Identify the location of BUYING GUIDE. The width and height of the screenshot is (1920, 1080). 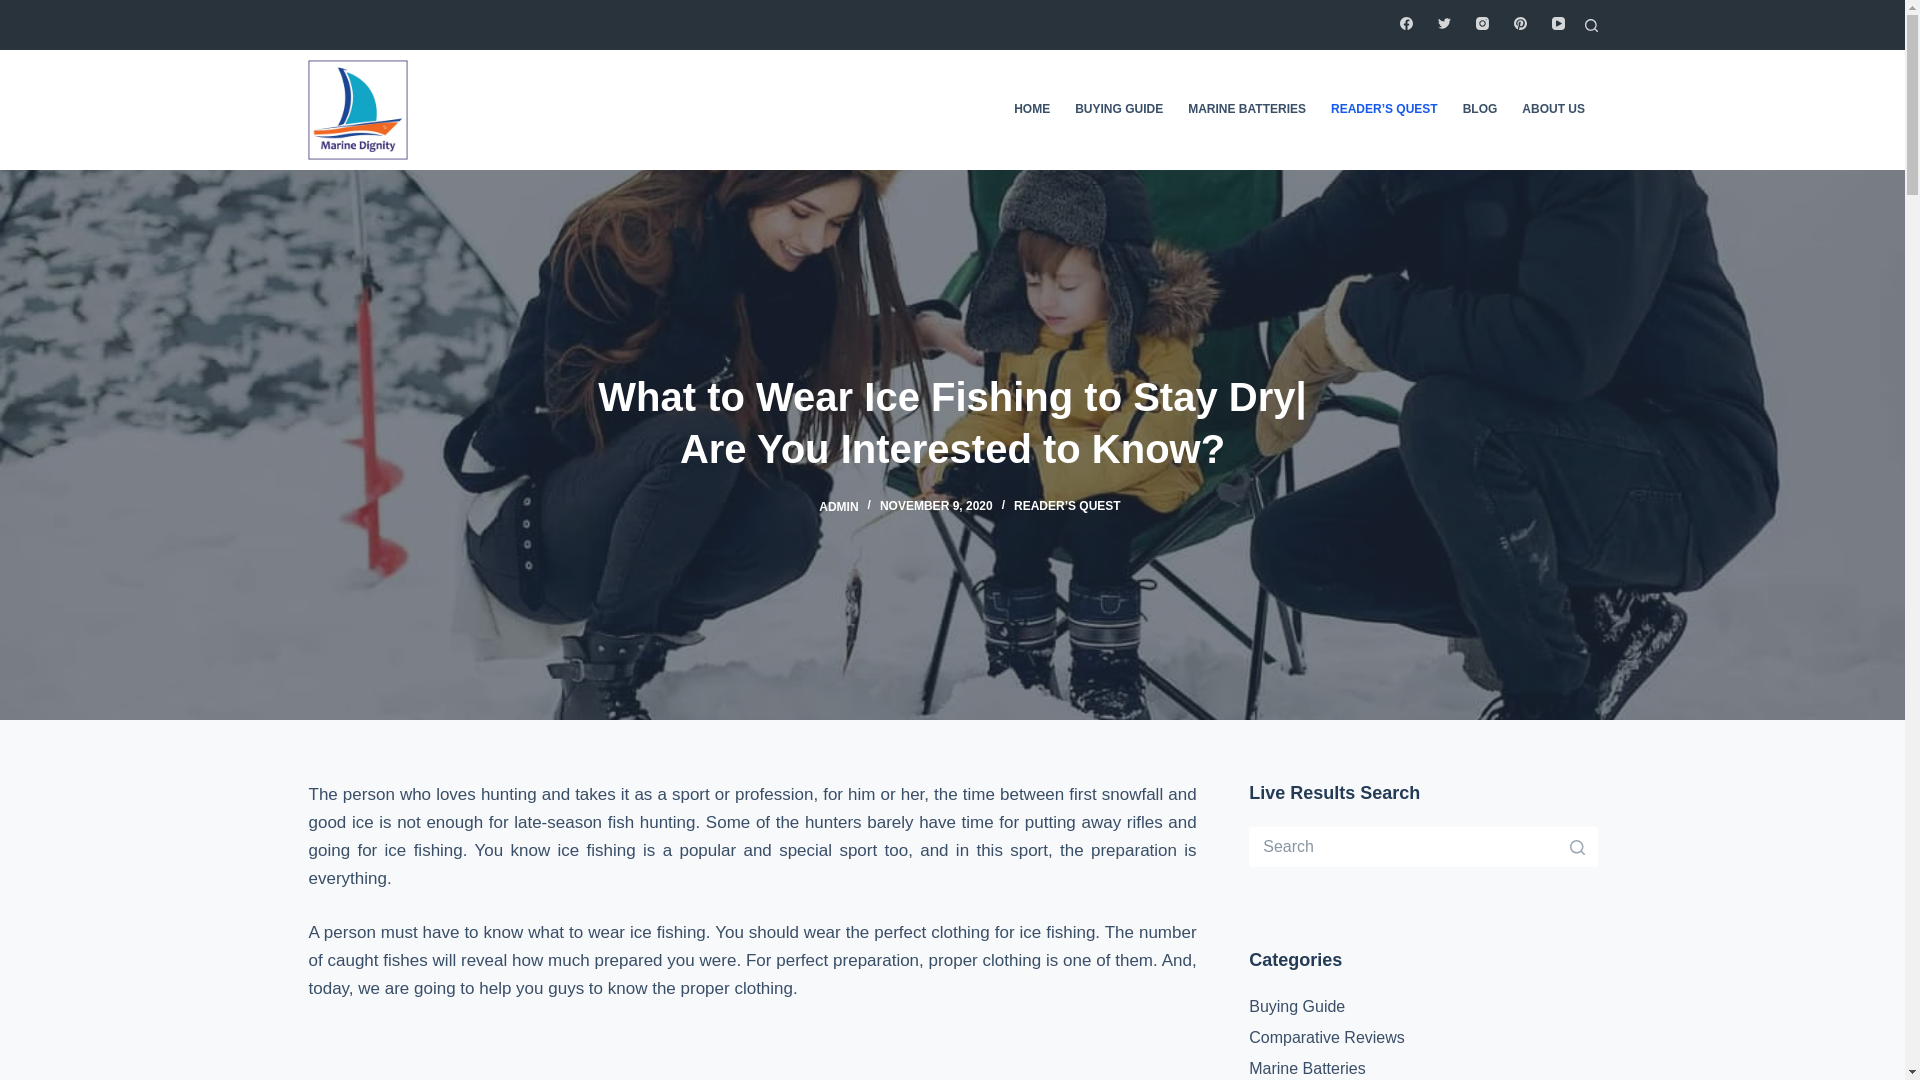
(1119, 109).